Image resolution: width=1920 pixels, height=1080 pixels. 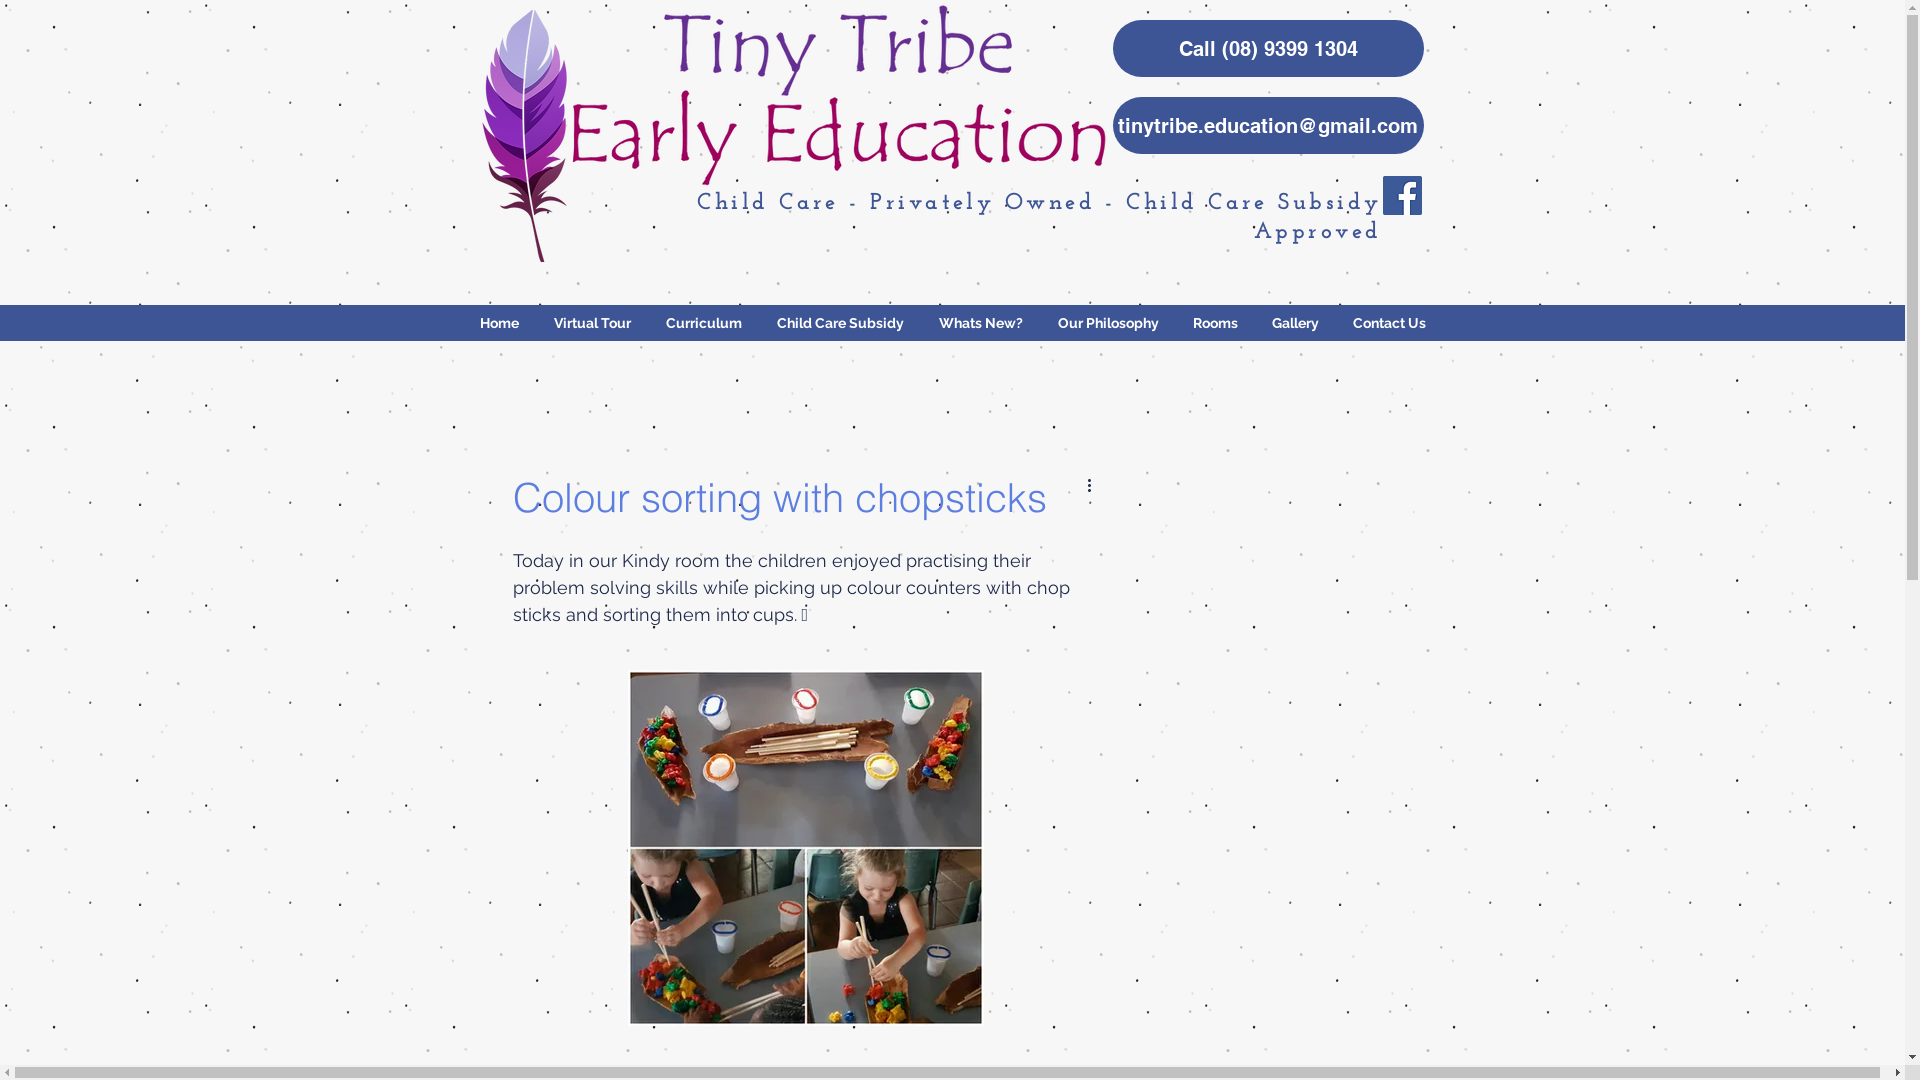 What do you see at coordinates (1390, 323) in the screenshot?
I see `Contact Us` at bounding box center [1390, 323].